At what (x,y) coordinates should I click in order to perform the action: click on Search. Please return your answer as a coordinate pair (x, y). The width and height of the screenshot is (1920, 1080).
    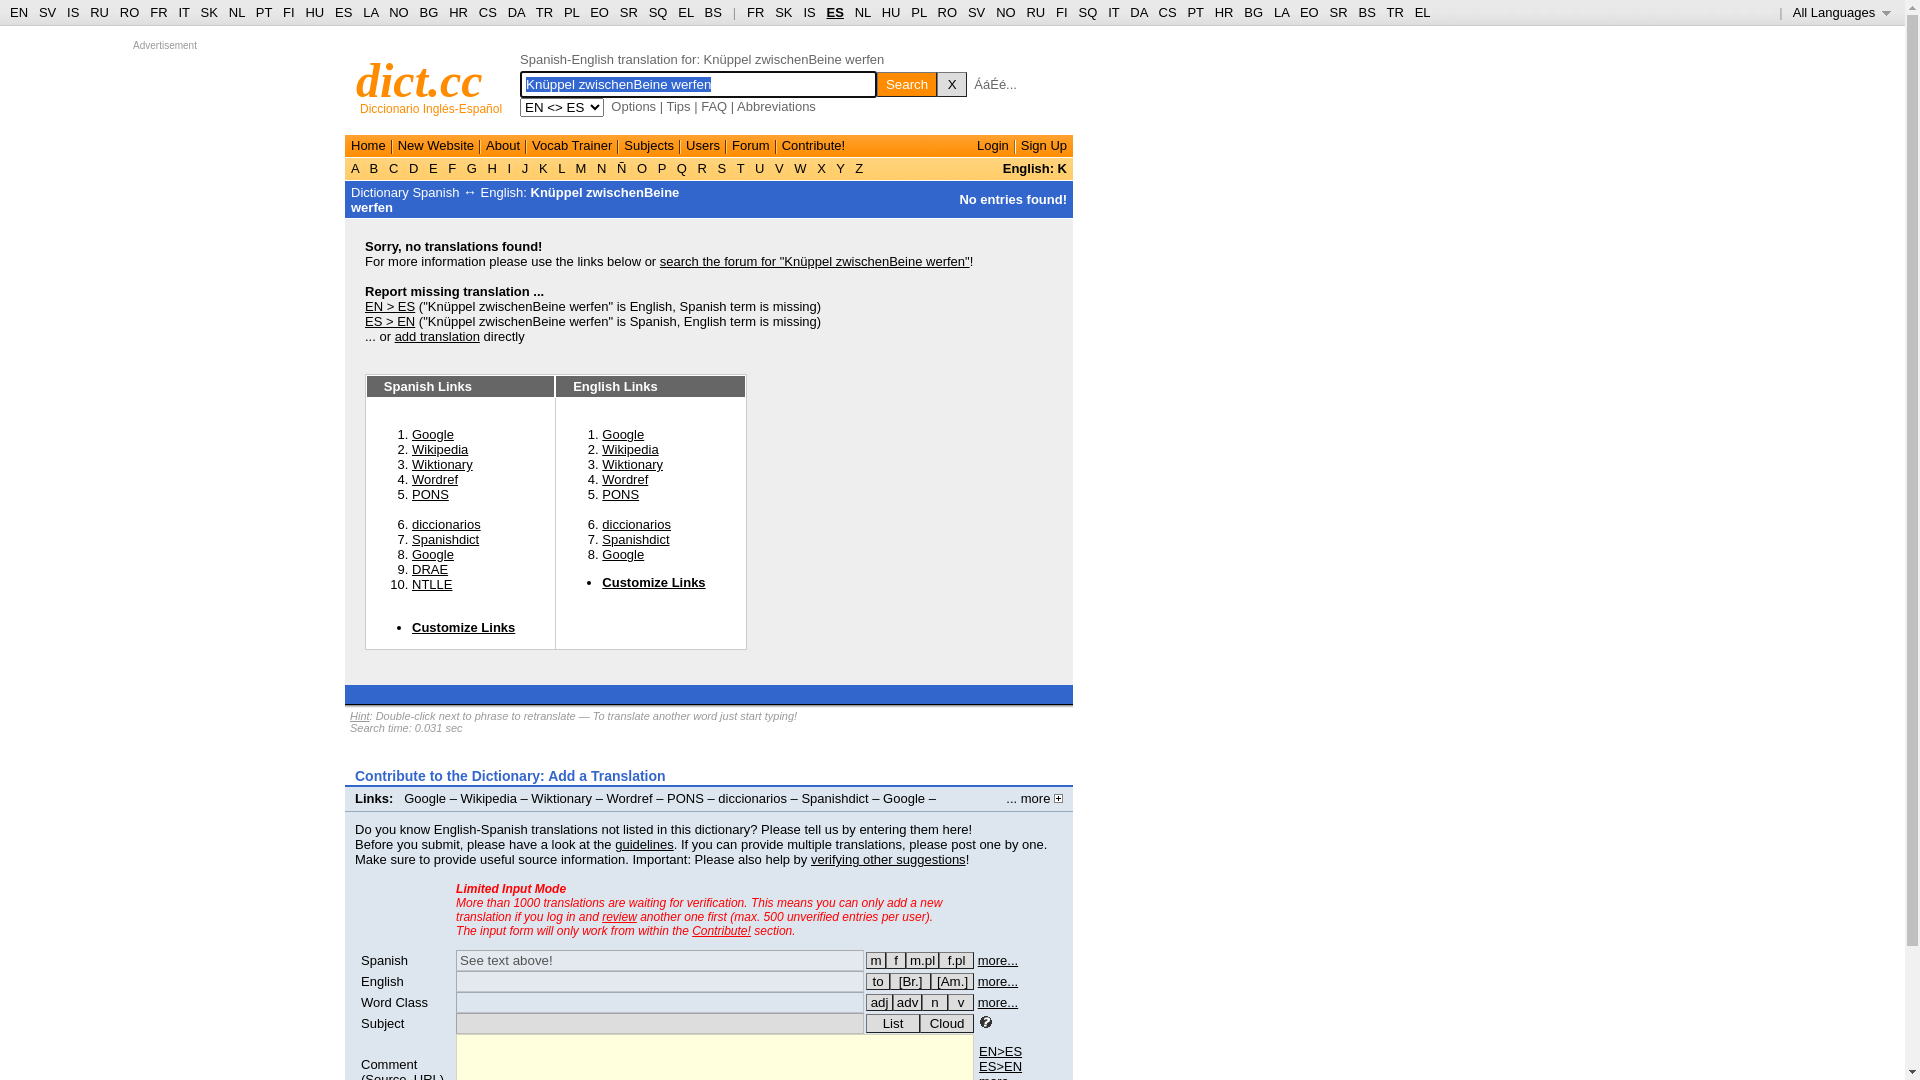
    Looking at the image, I should click on (907, 84).